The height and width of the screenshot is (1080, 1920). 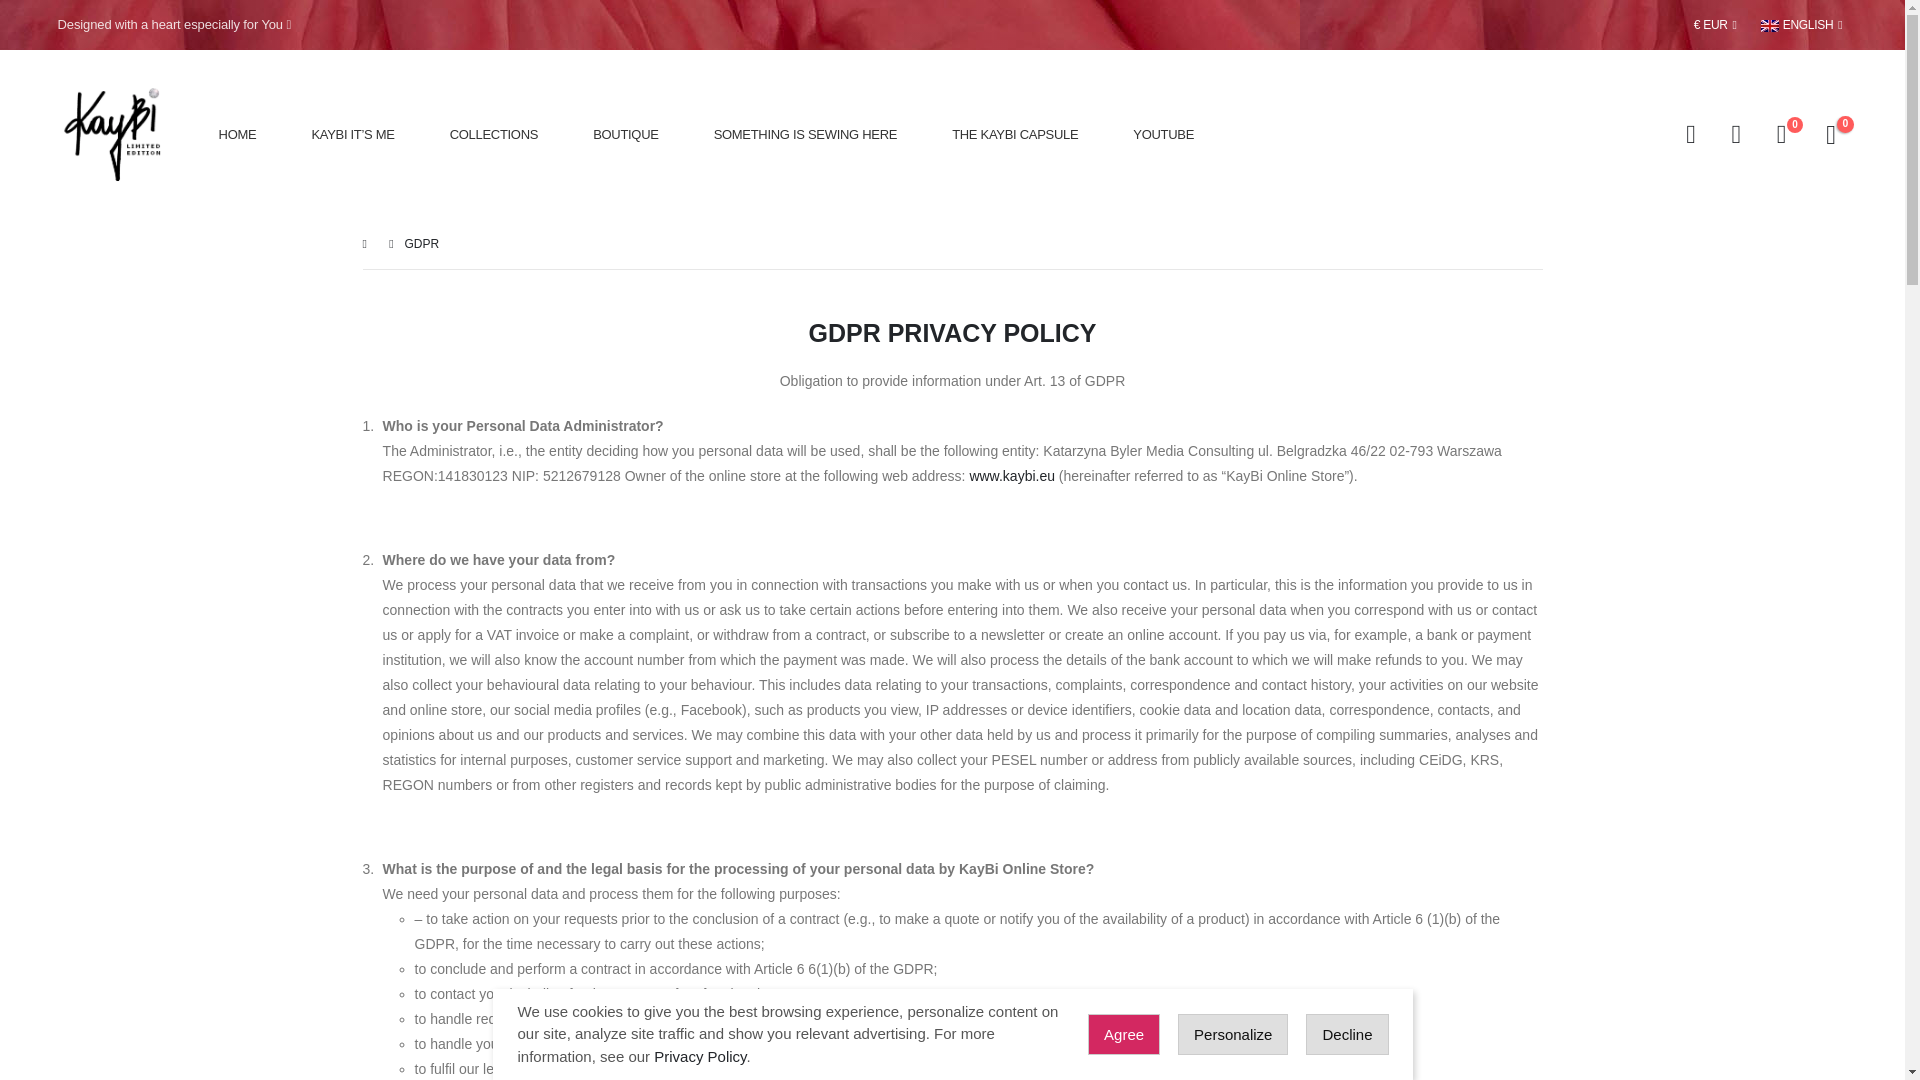 I want to click on THE KAYBI CAPSULE, so click(x=1015, y=134).